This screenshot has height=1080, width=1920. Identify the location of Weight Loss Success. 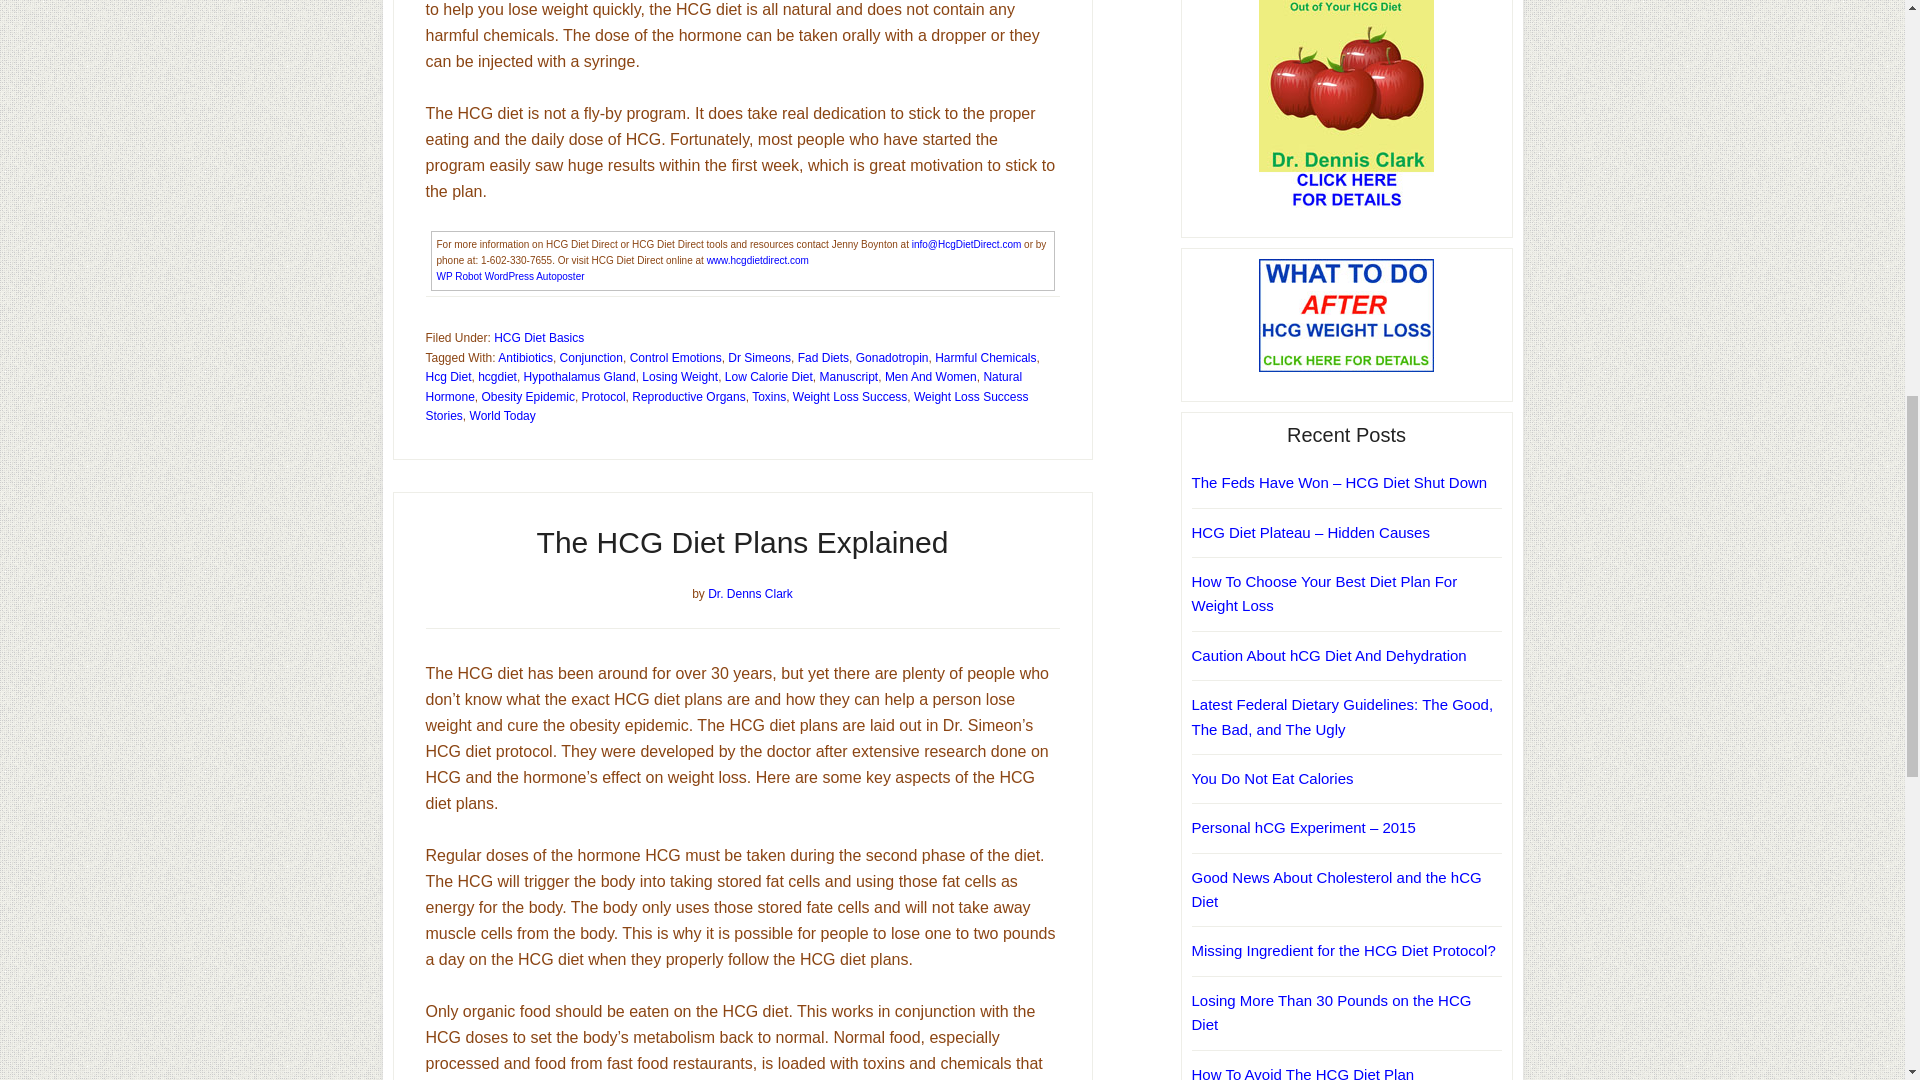
(850, 396).